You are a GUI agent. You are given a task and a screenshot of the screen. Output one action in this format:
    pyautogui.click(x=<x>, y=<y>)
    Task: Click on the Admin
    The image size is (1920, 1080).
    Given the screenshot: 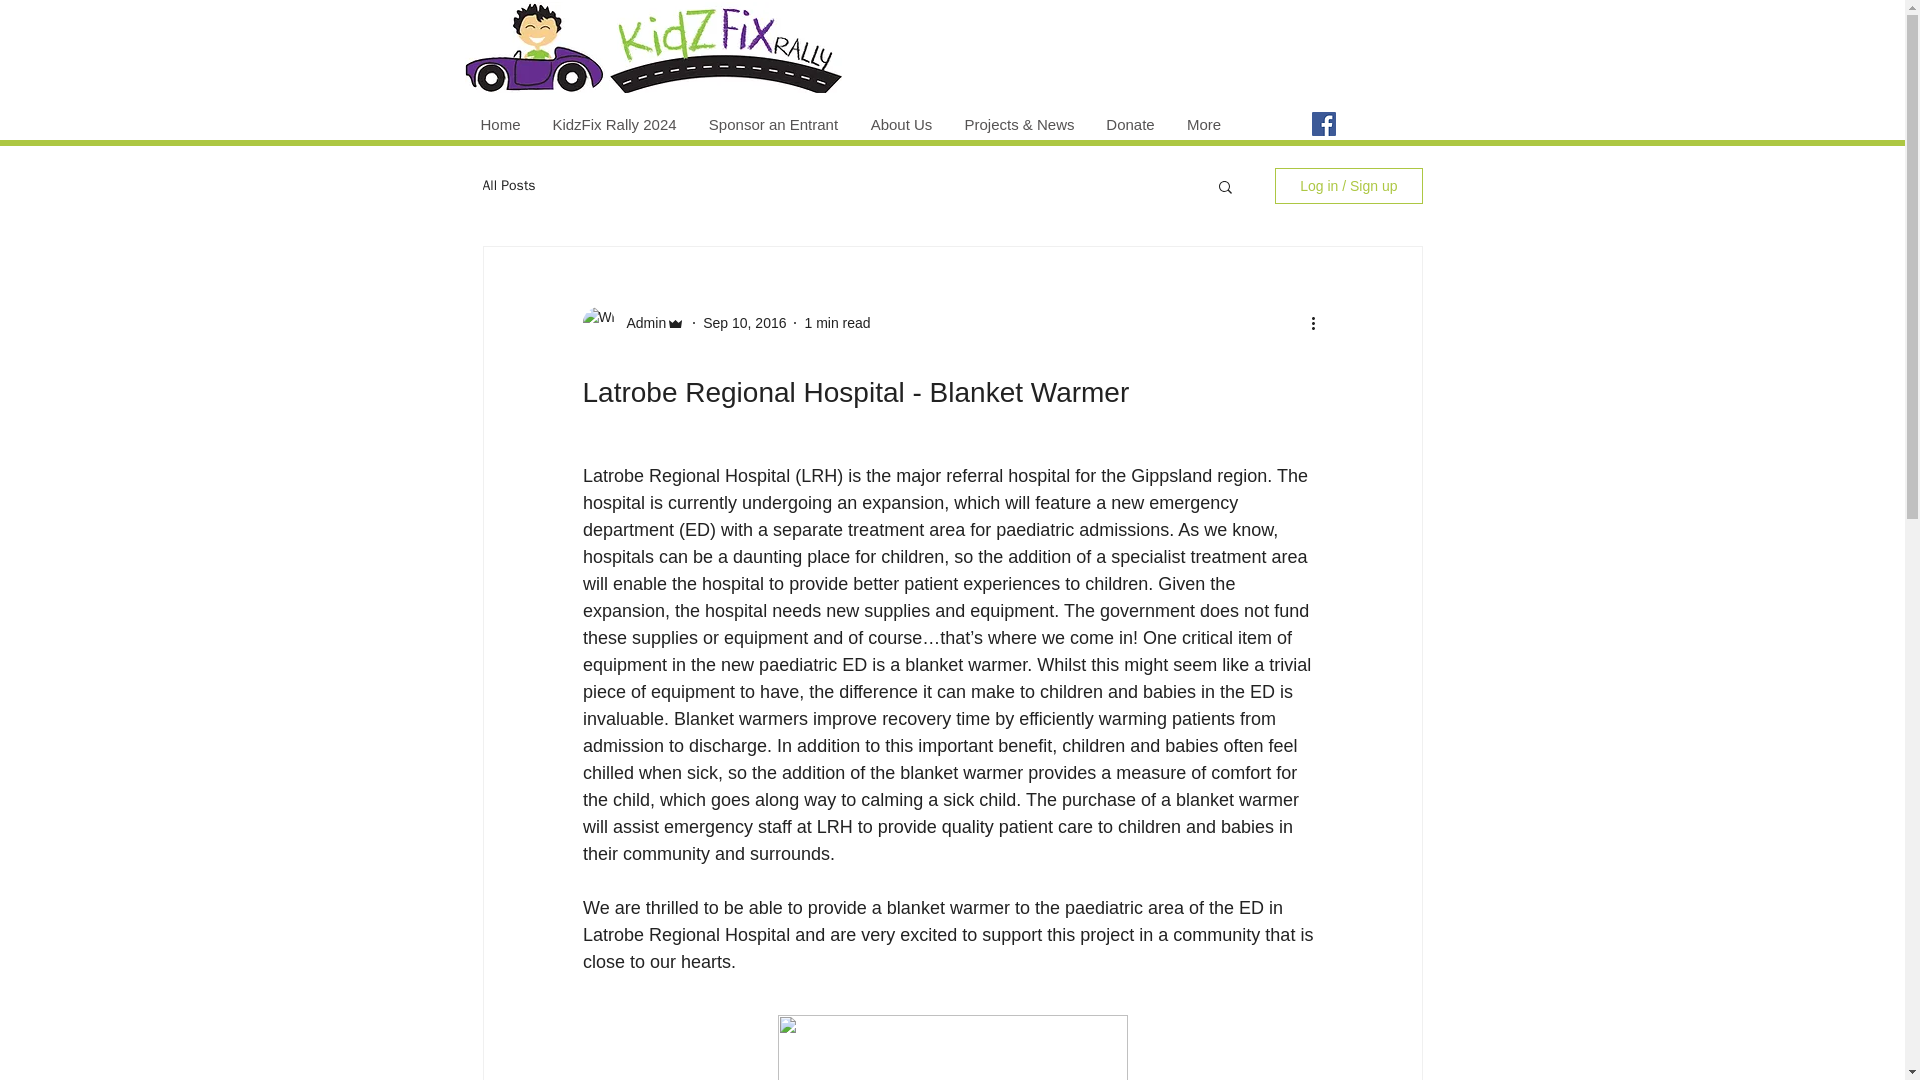 What is the action you would take?
    pyautogui.click(x=640, y=322)
    